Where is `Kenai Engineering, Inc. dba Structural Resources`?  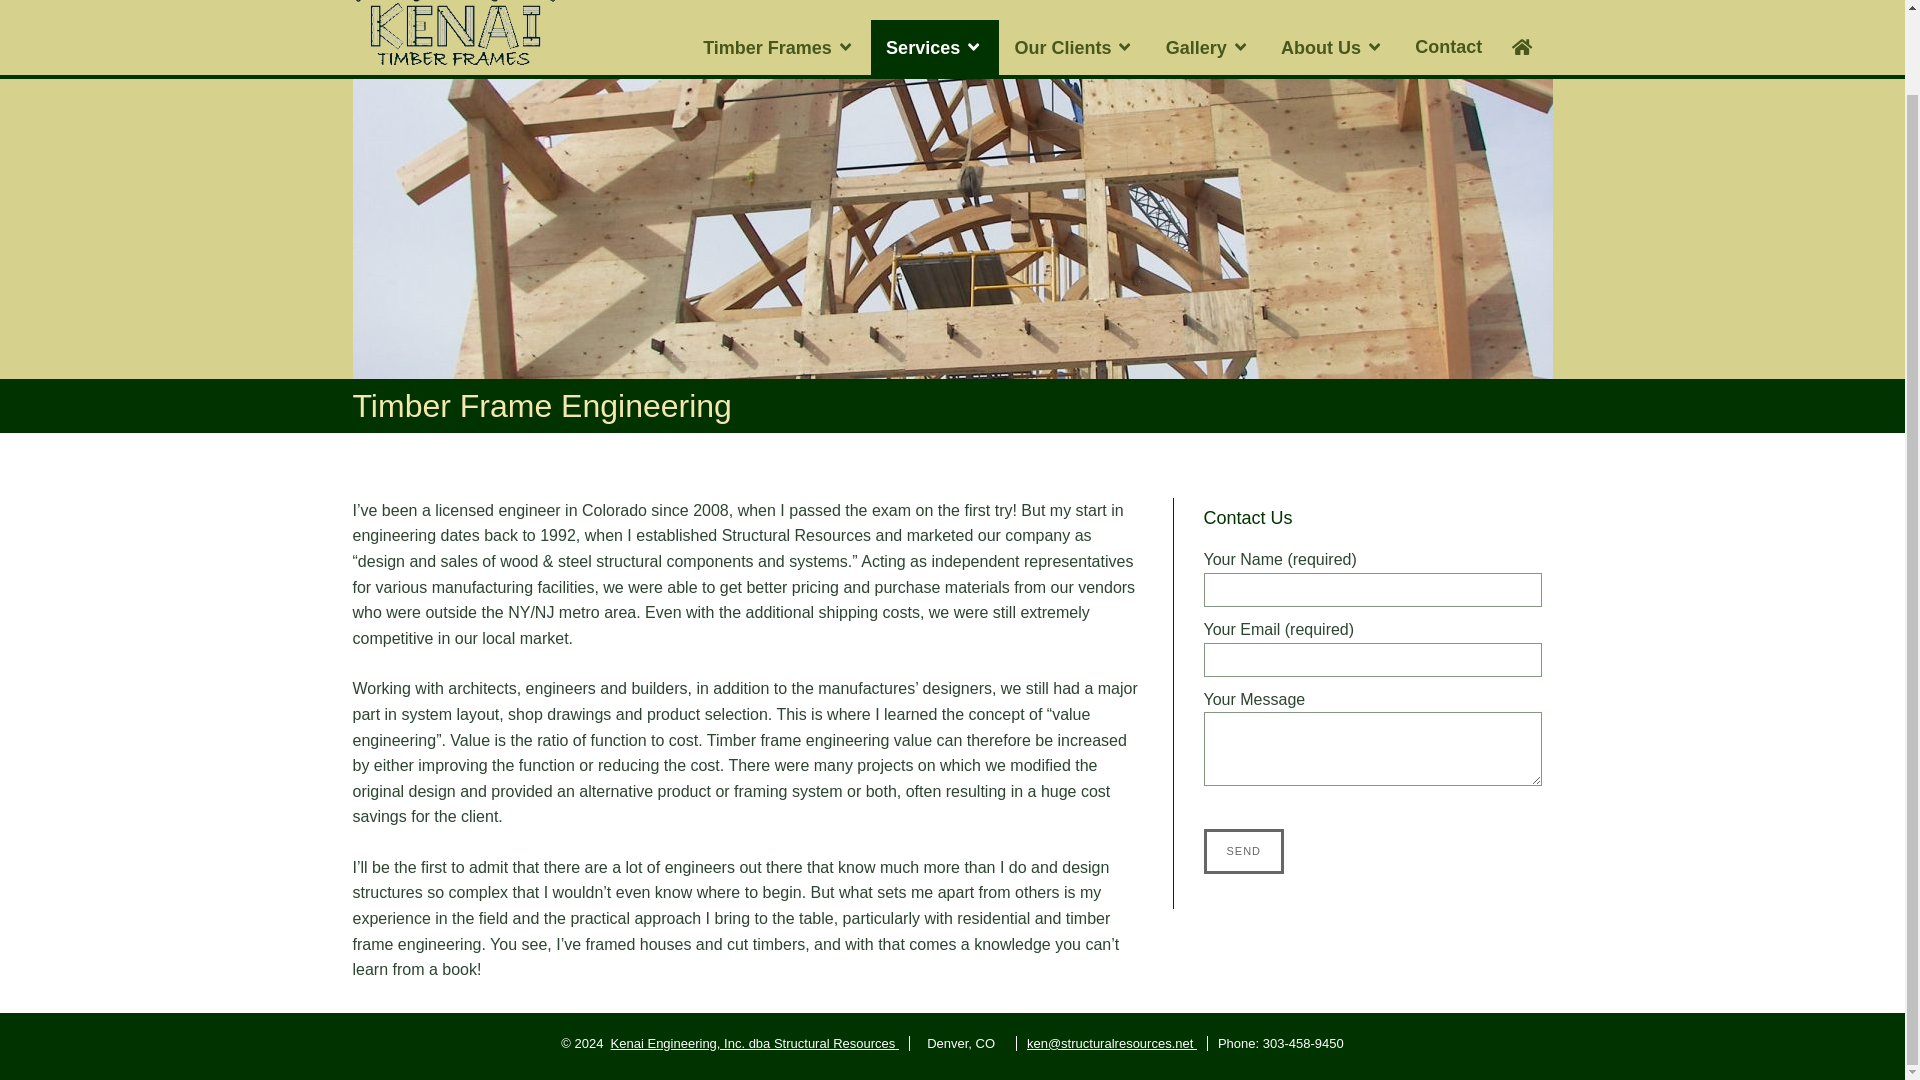 Kenai Engineering, Inc. dba Structural Resources is located at coordinates (754, 1042).